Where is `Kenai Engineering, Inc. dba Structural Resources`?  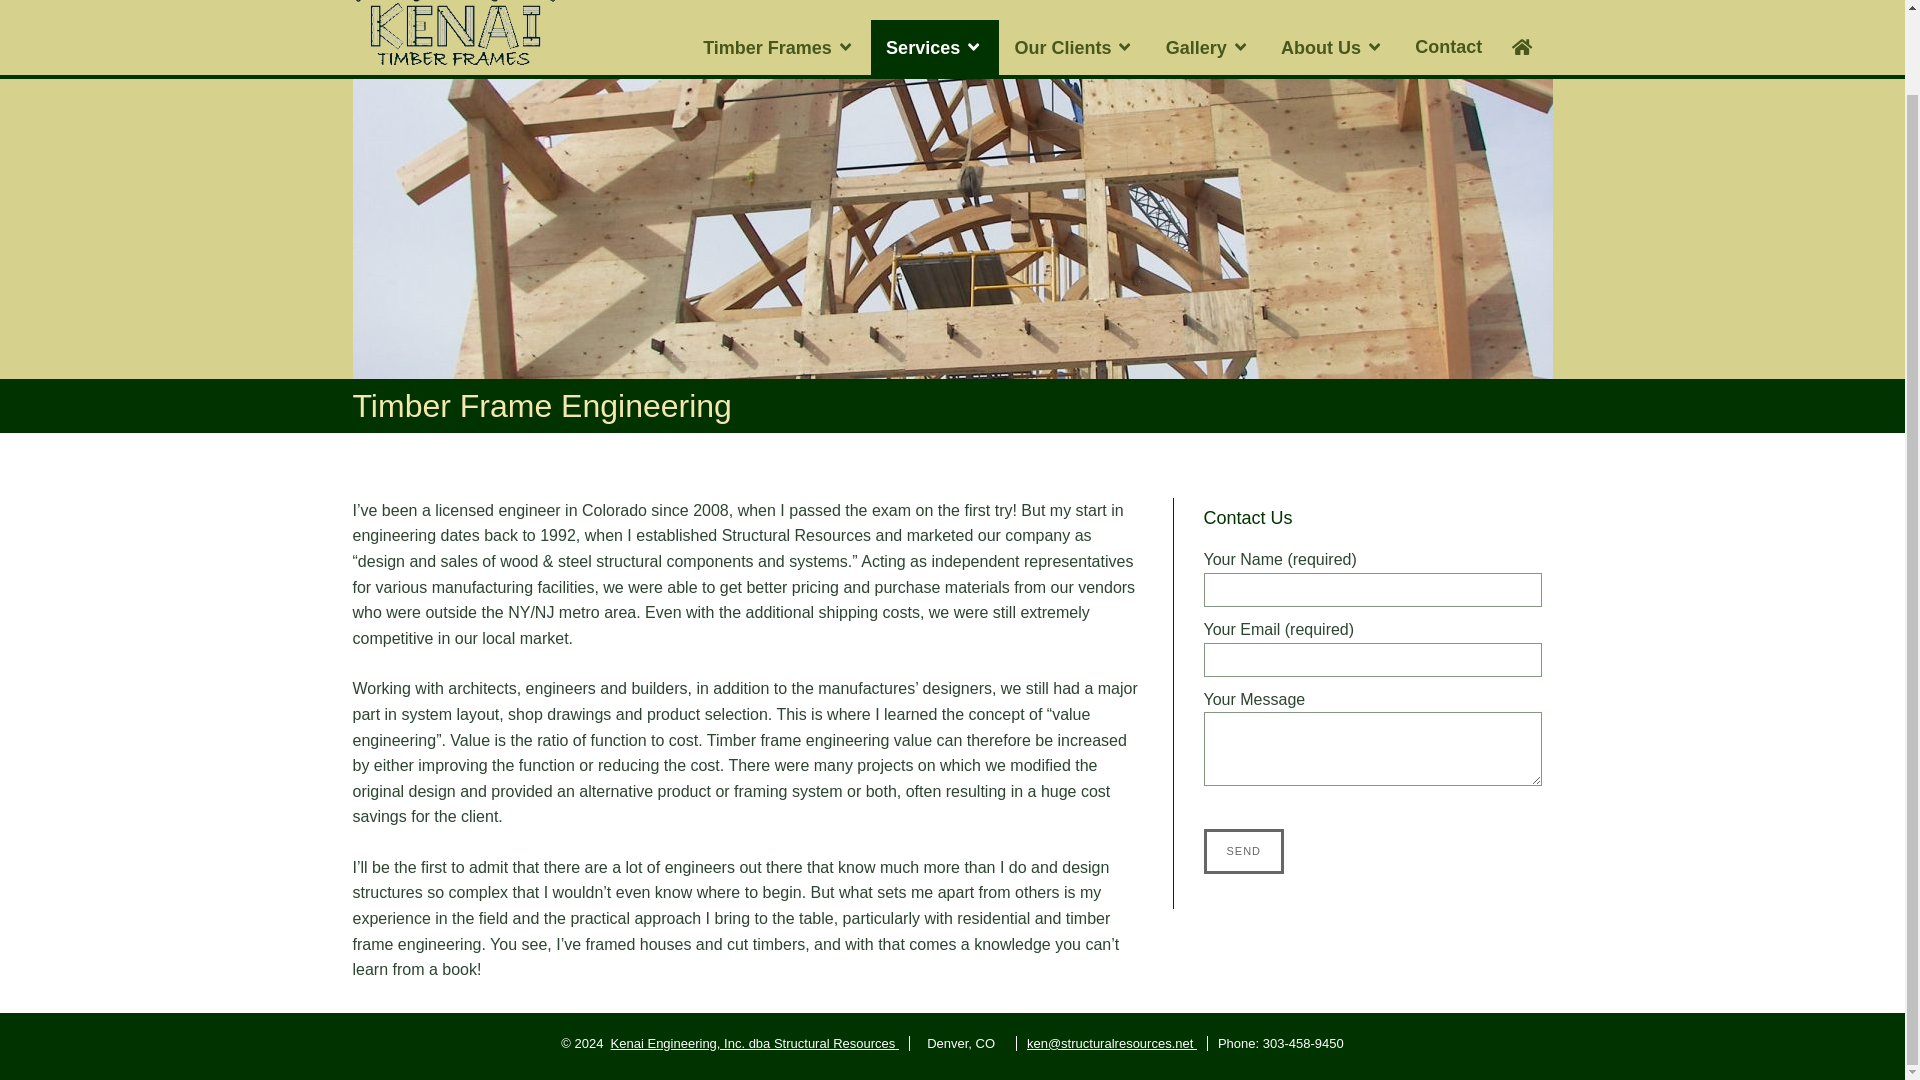 Kenai Engineering, Inc. dba Structural Resources is located at coordinates (754, 1042).